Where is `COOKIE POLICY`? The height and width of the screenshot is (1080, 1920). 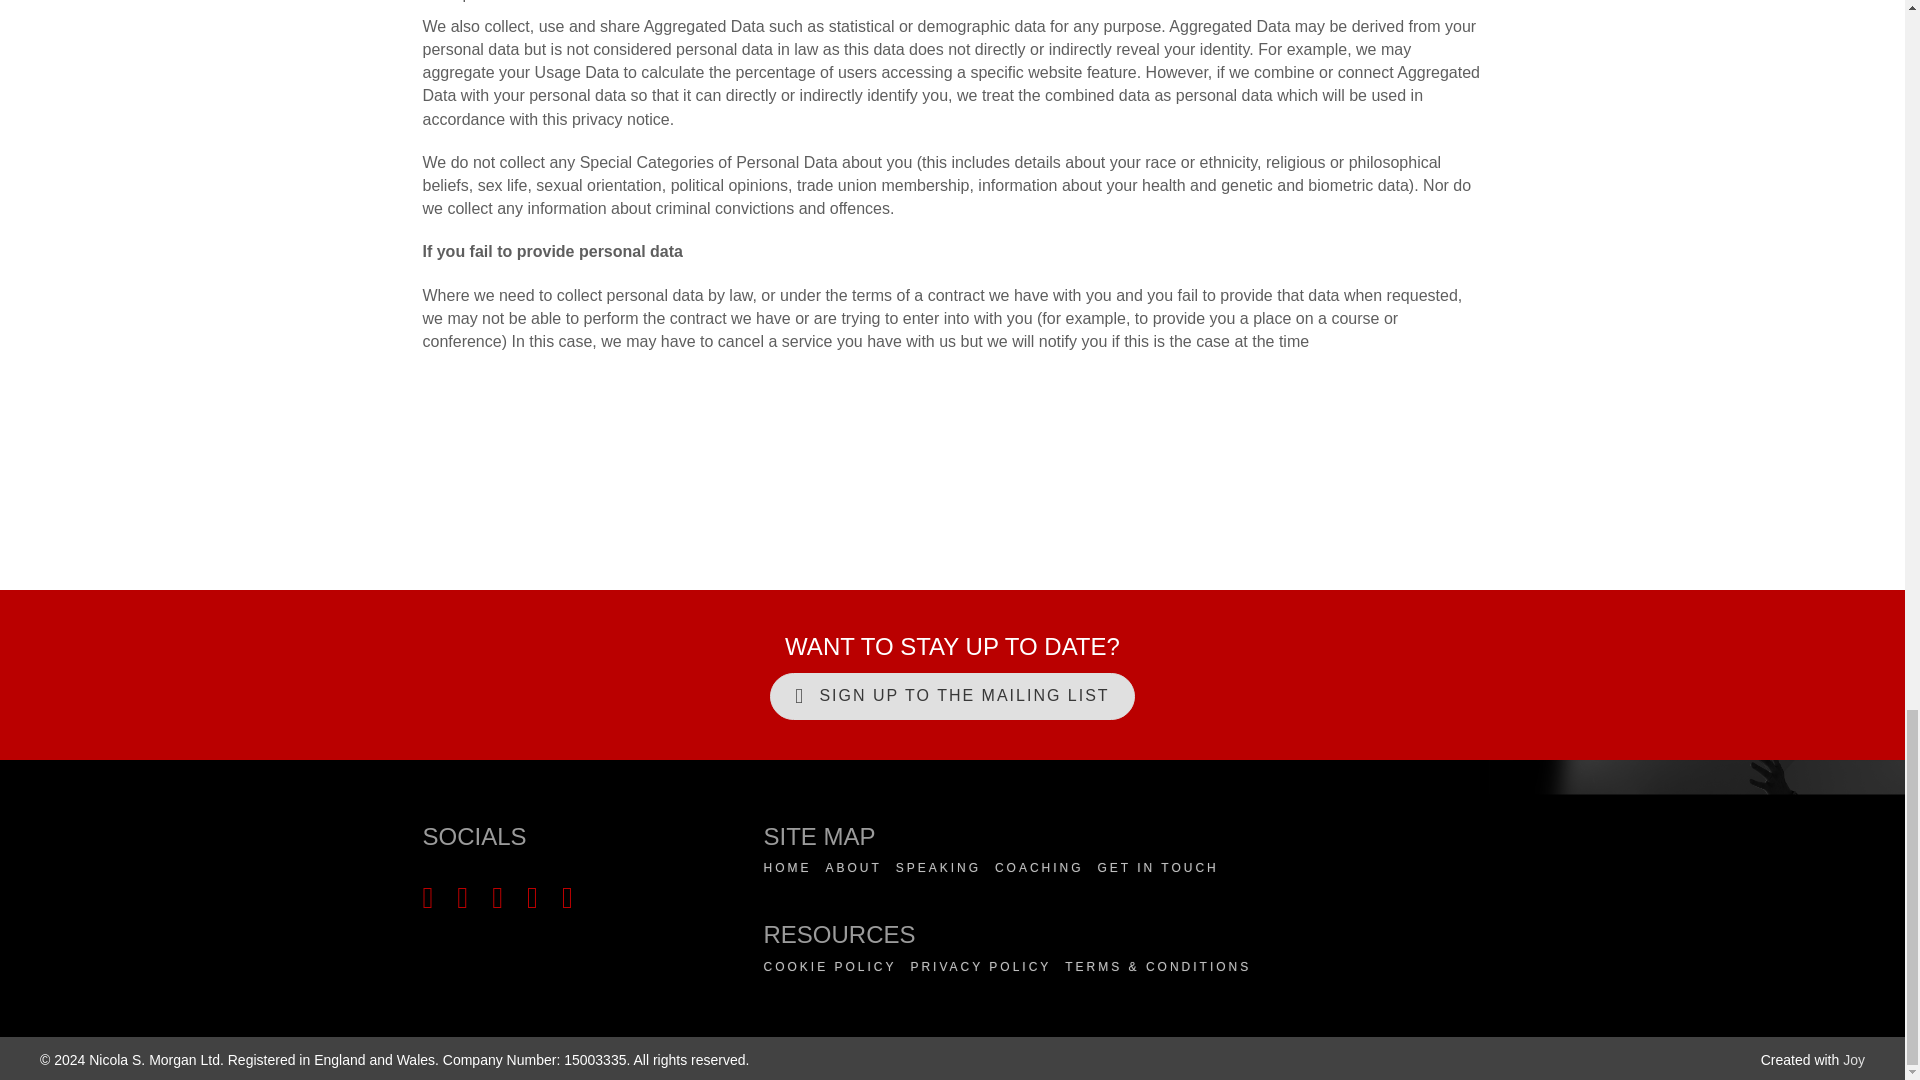 COOKIE POLICY is located at coordinates (830, 966).